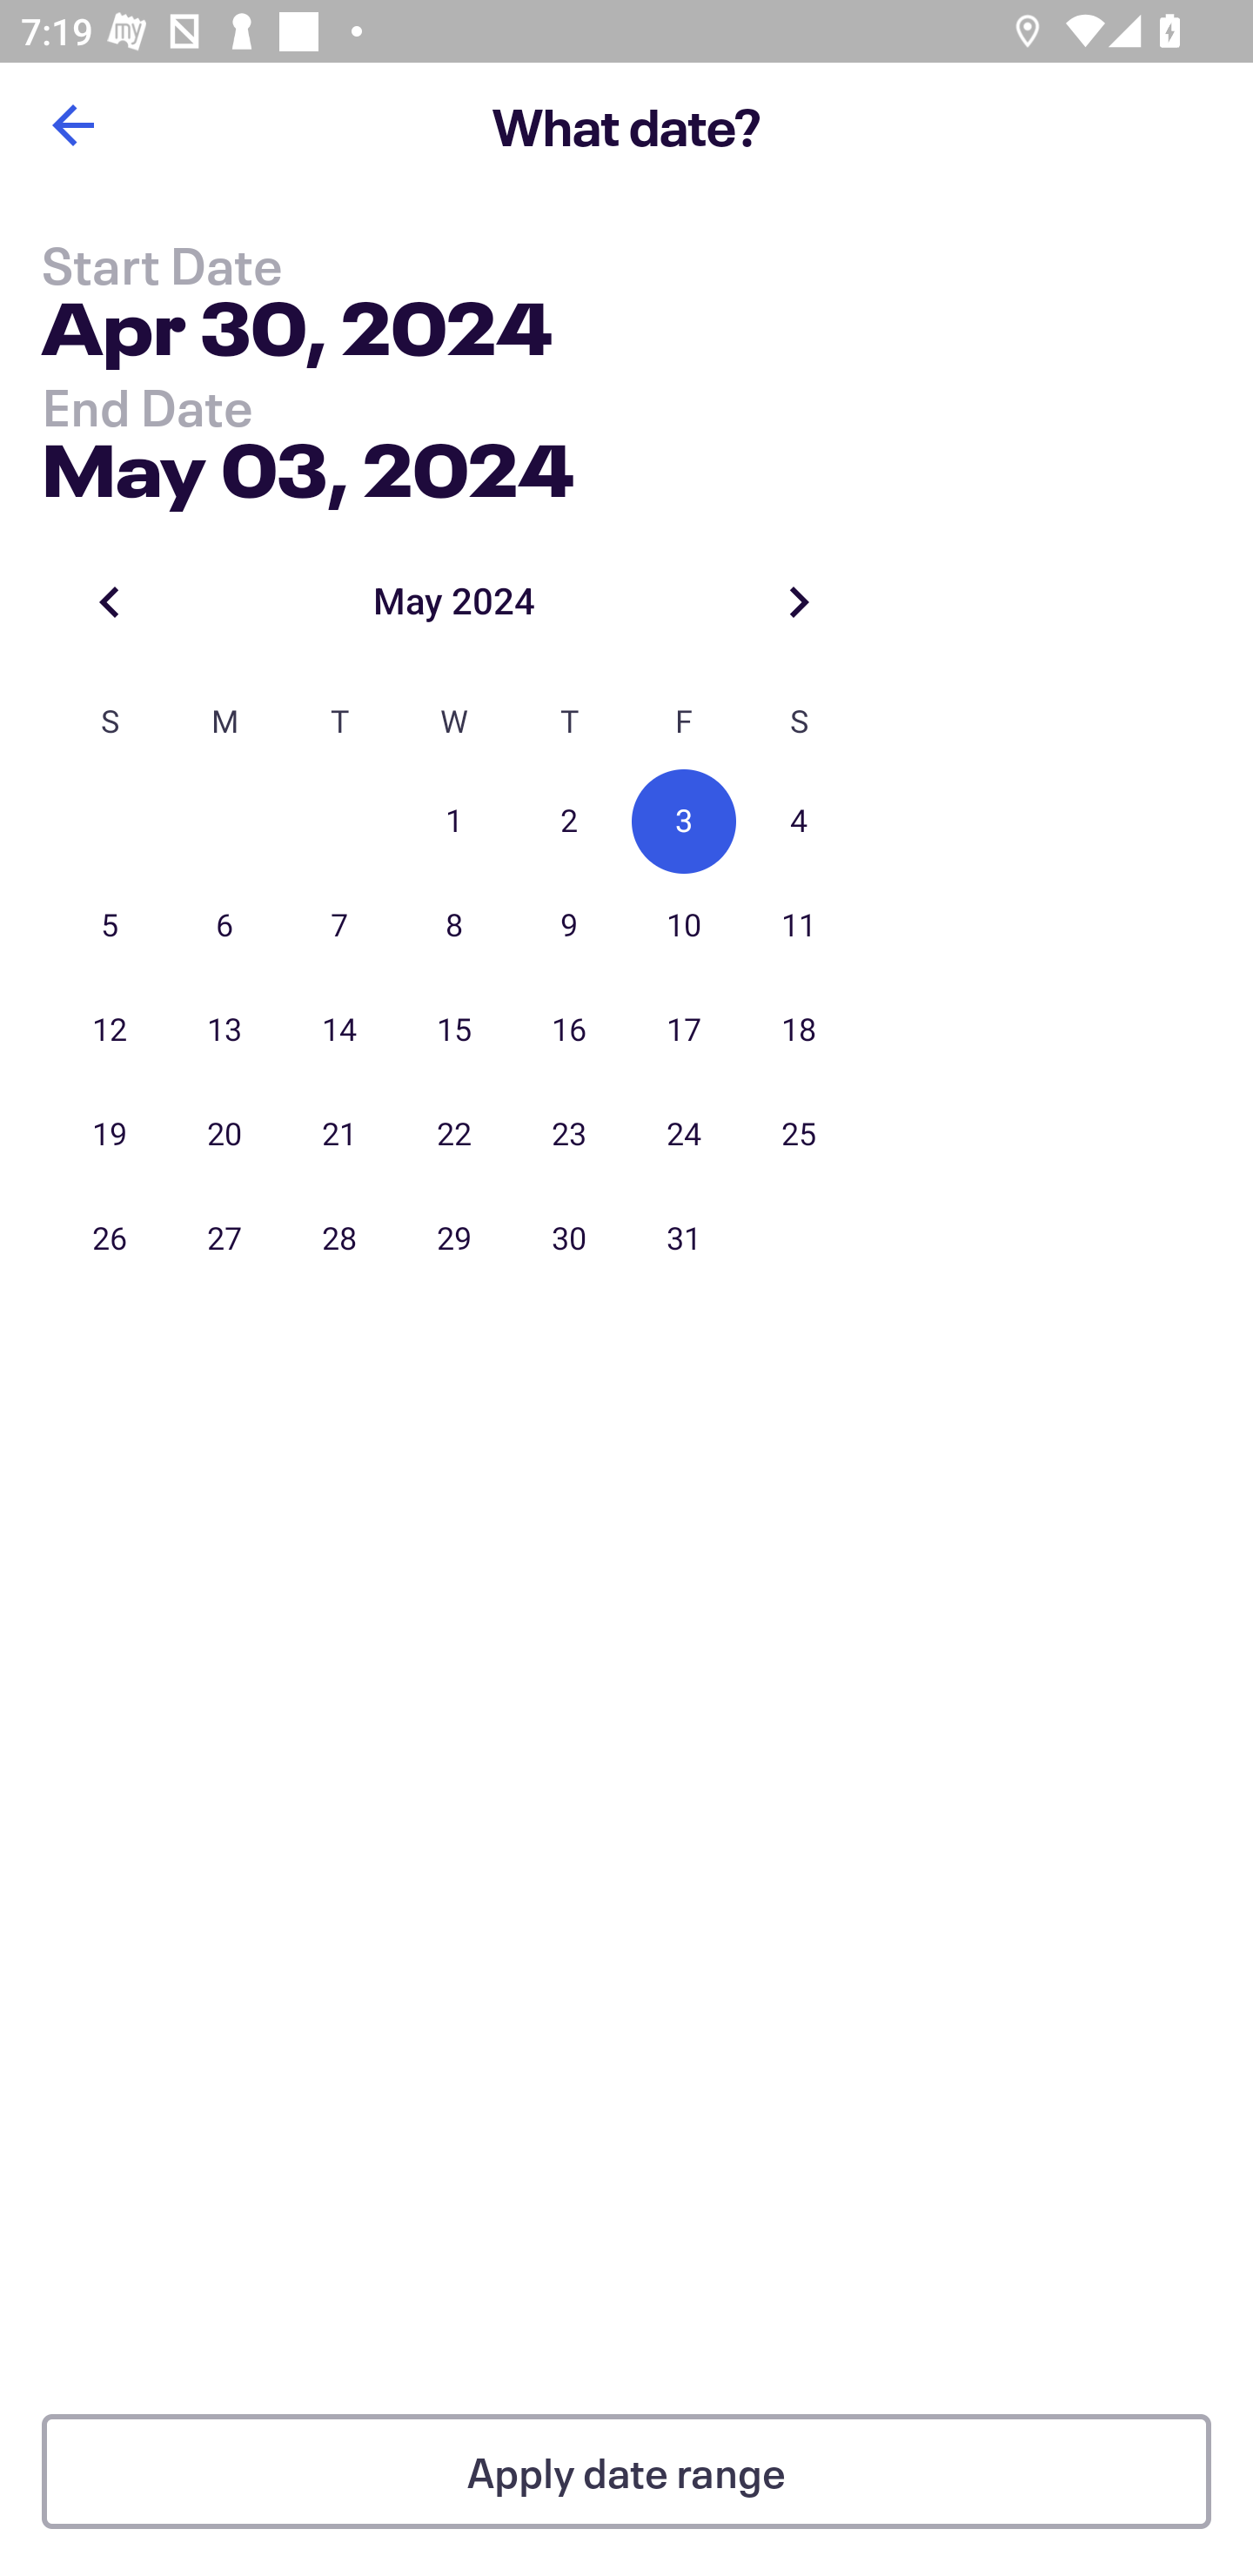 This screenshot has width=1253, height=2576. I want to click on 1 01 May 2024, so click(454, 822).